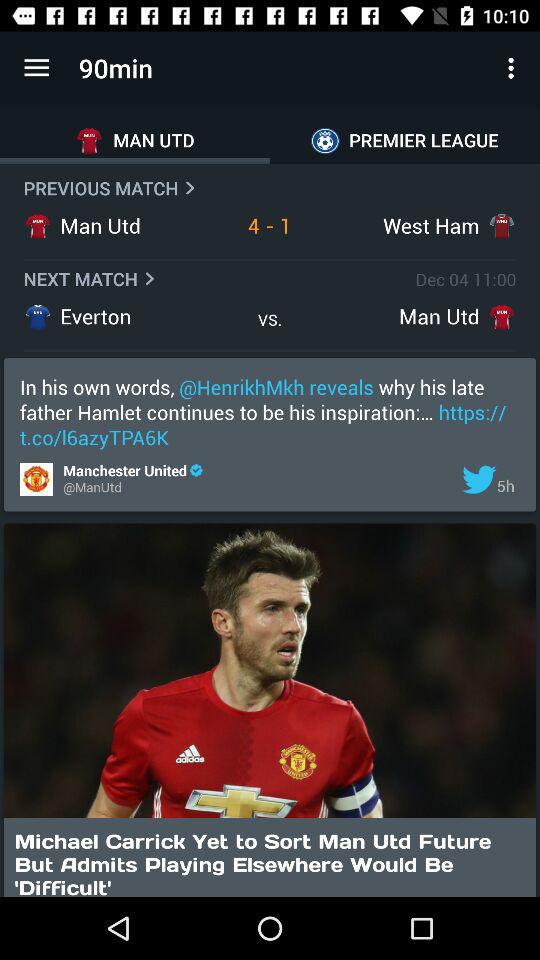 This screenshot has width=540, height=960. Describe the element at coordinates (270, 412) in the screenshot. I see `open the in his own icon` at that location.